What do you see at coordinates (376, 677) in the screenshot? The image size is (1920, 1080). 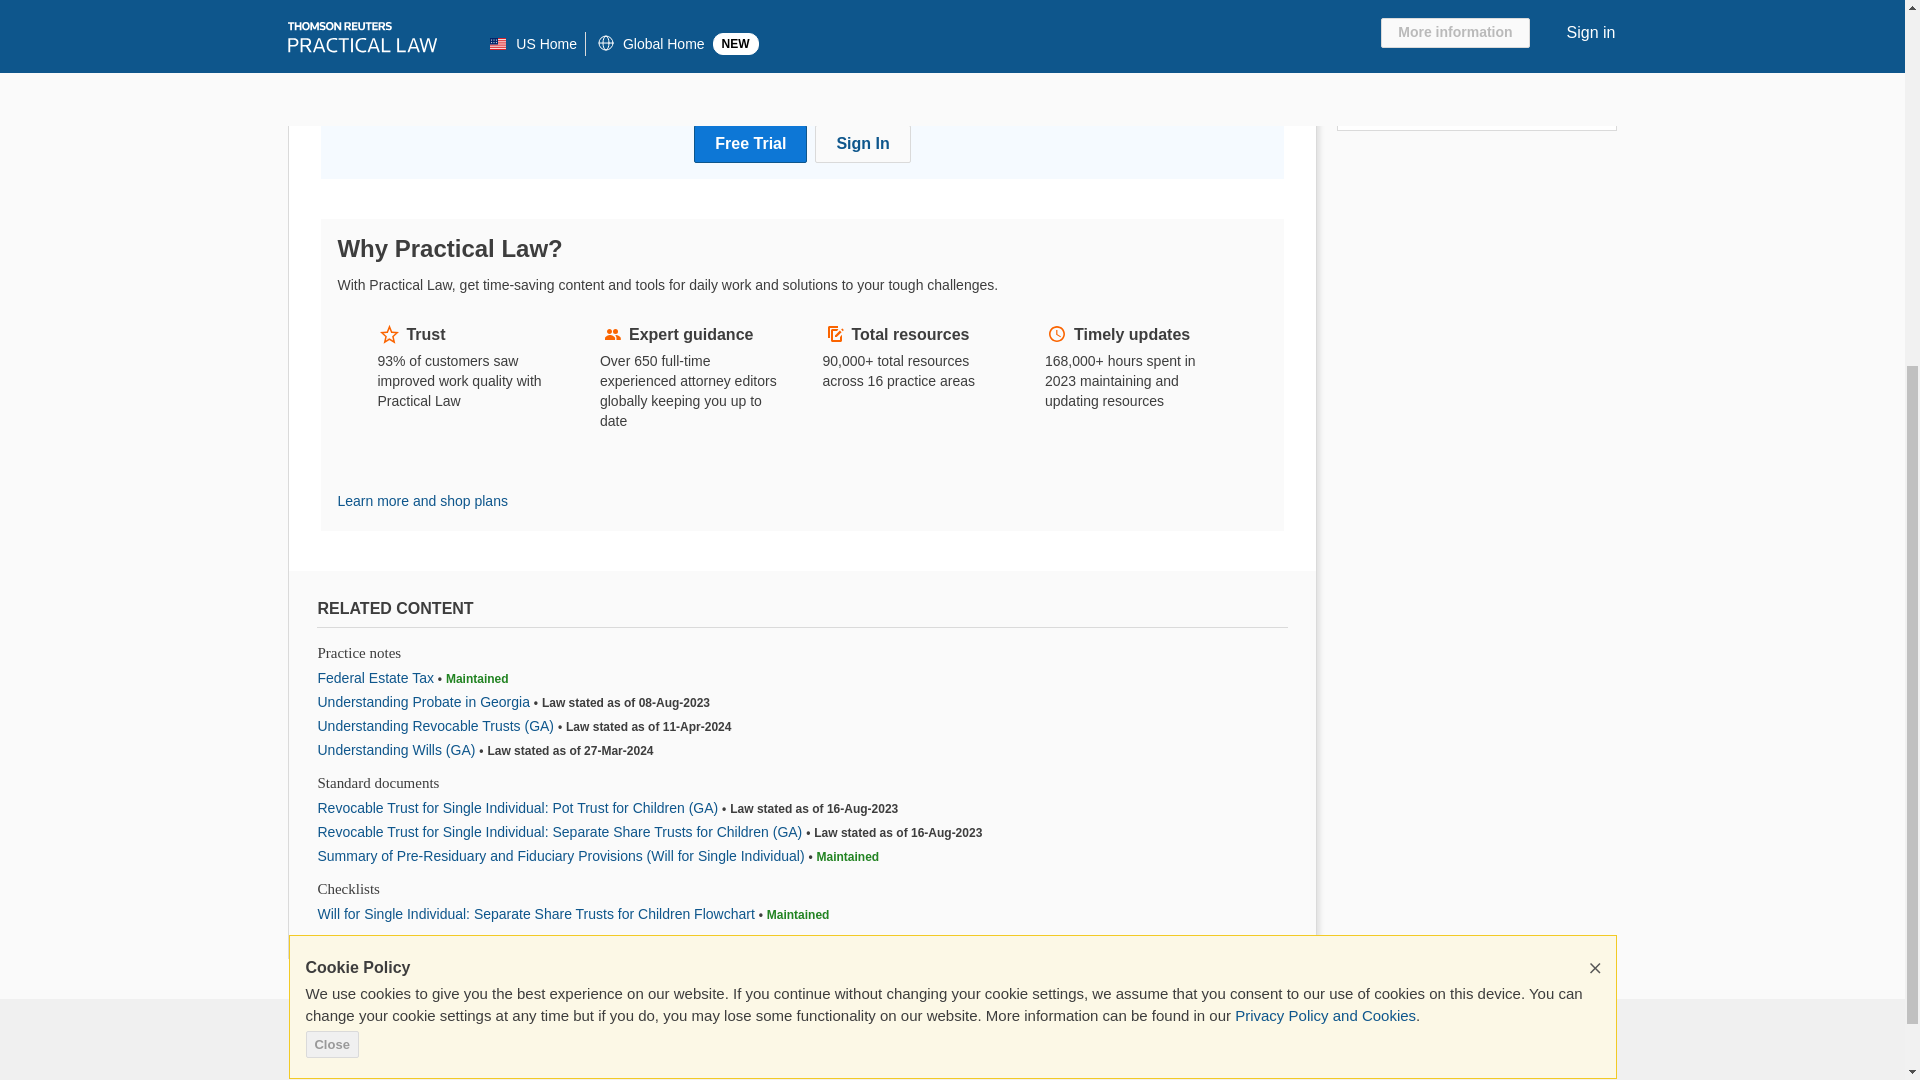 I see `Federal Estate Tax` at bounding box center [376, 677].